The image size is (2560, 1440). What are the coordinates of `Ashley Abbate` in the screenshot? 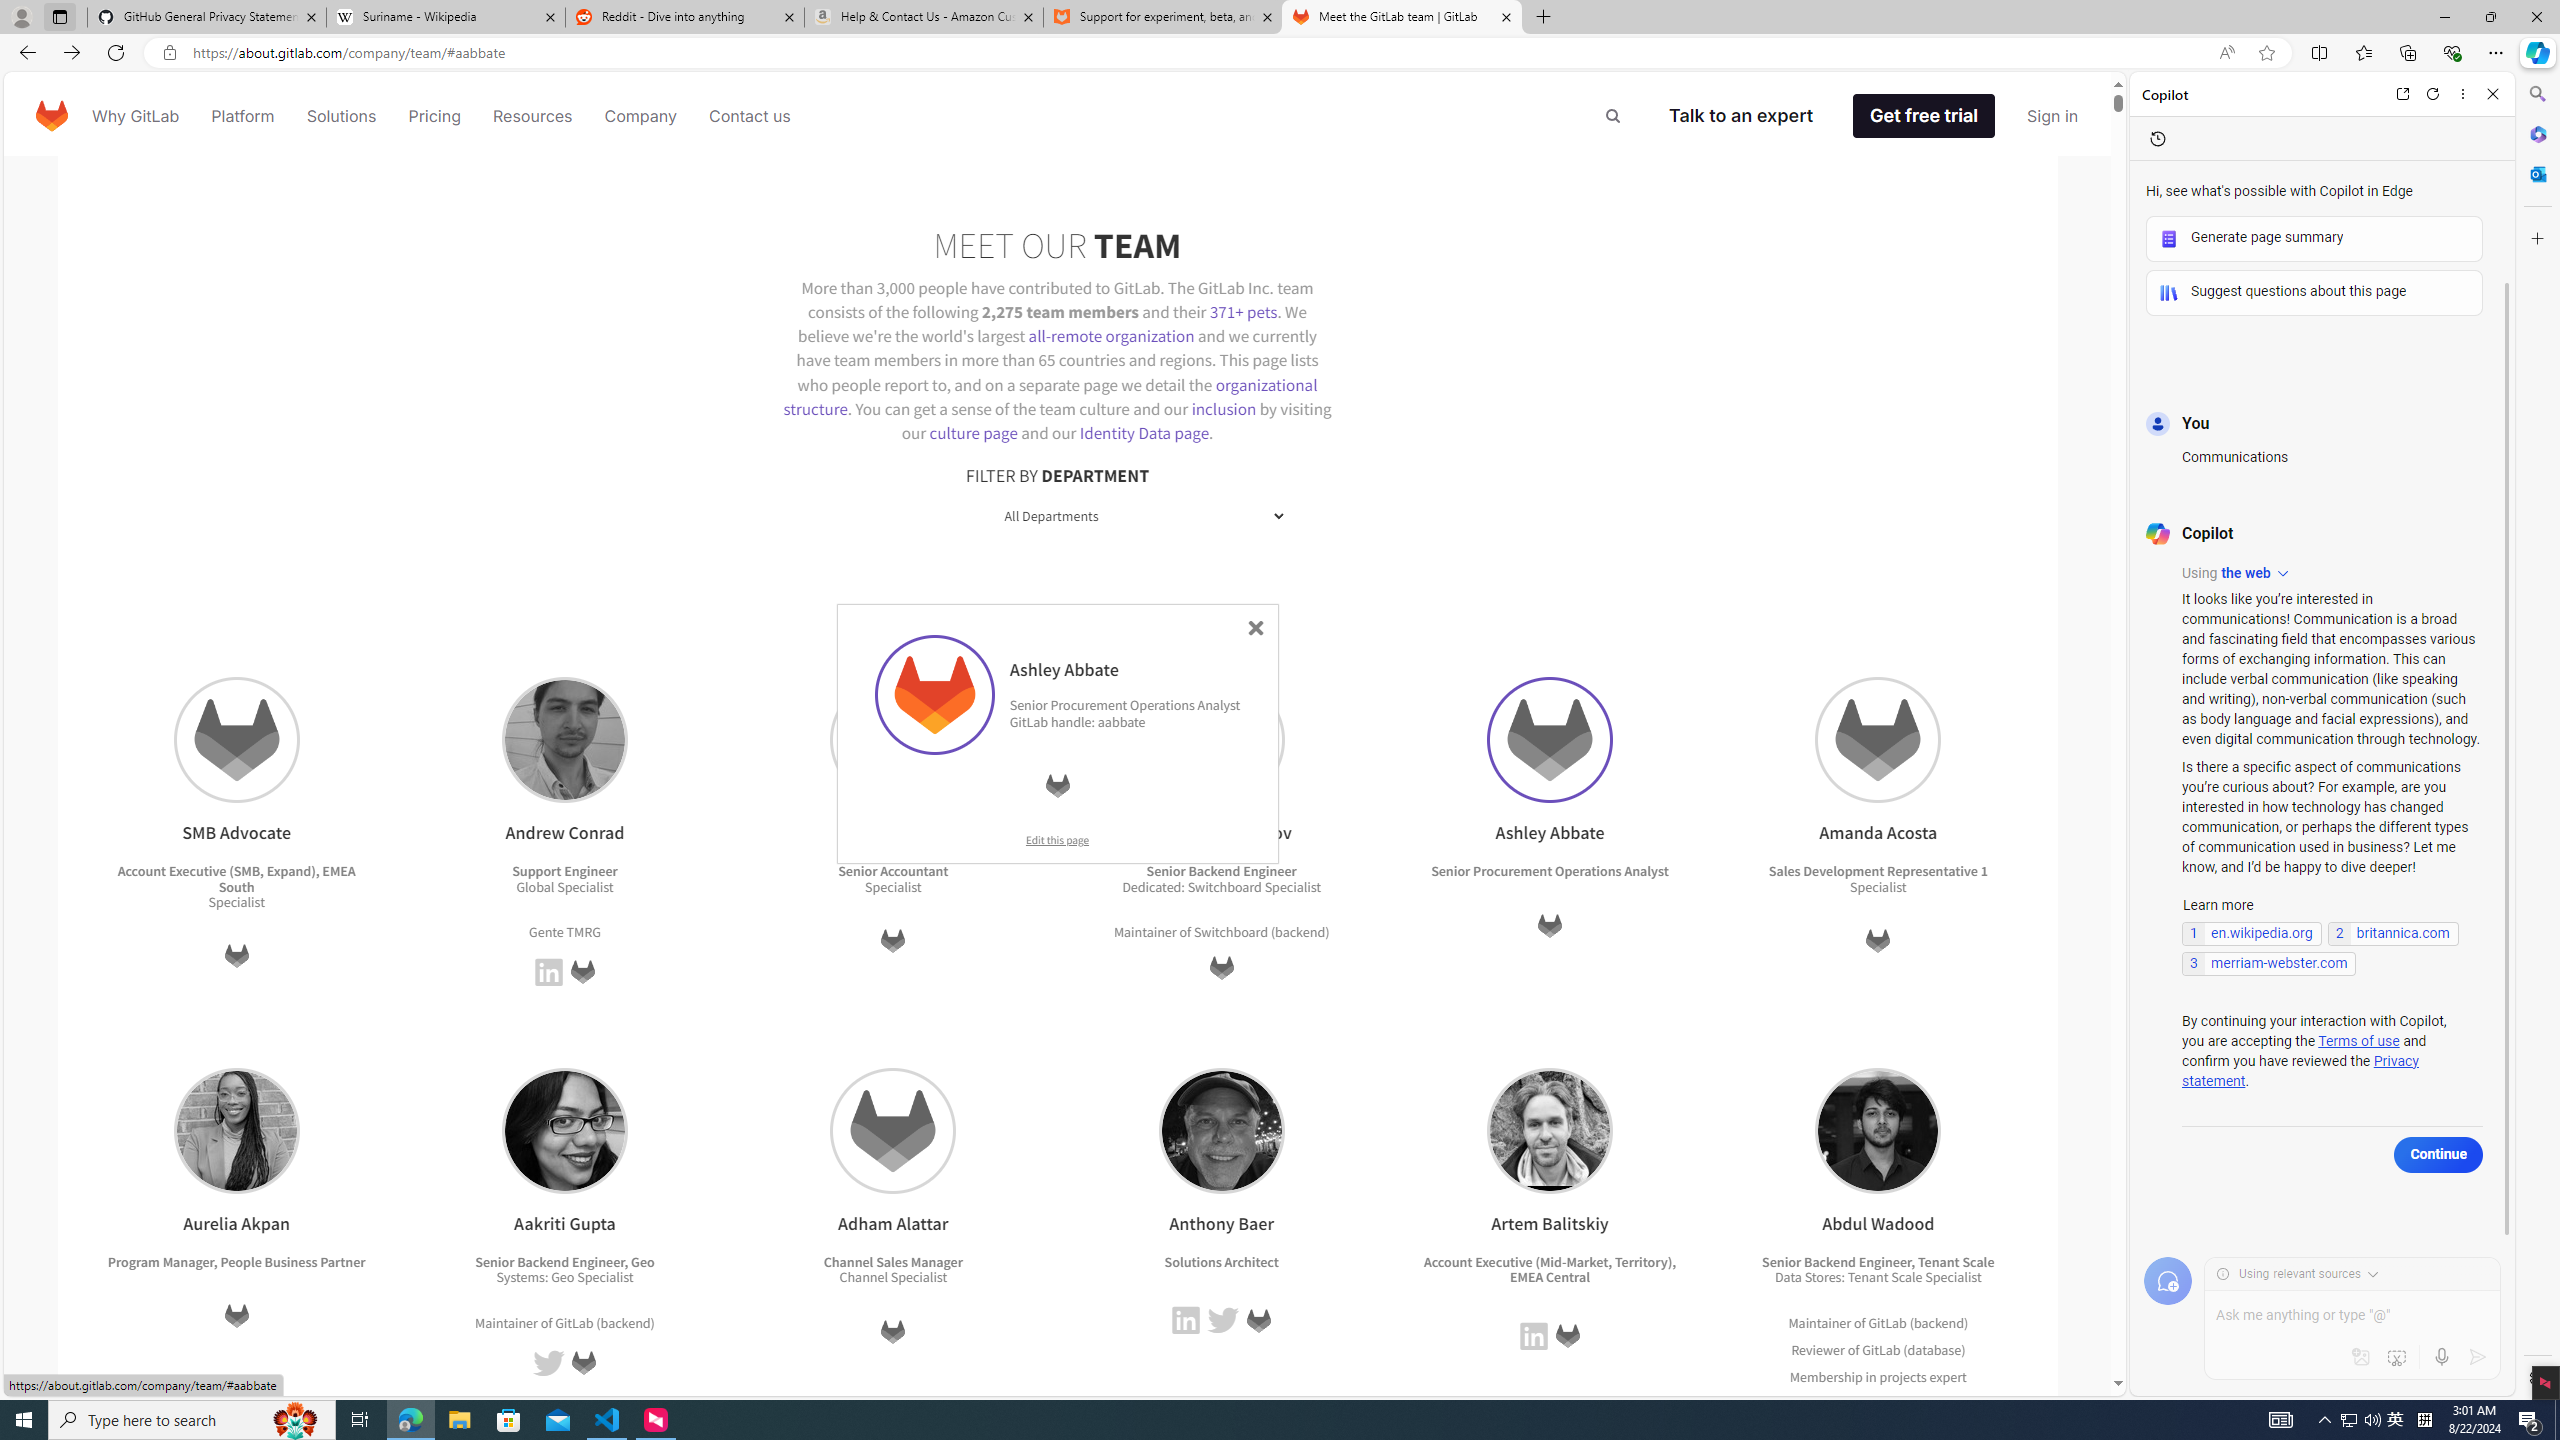 It's located at (1548, 740).